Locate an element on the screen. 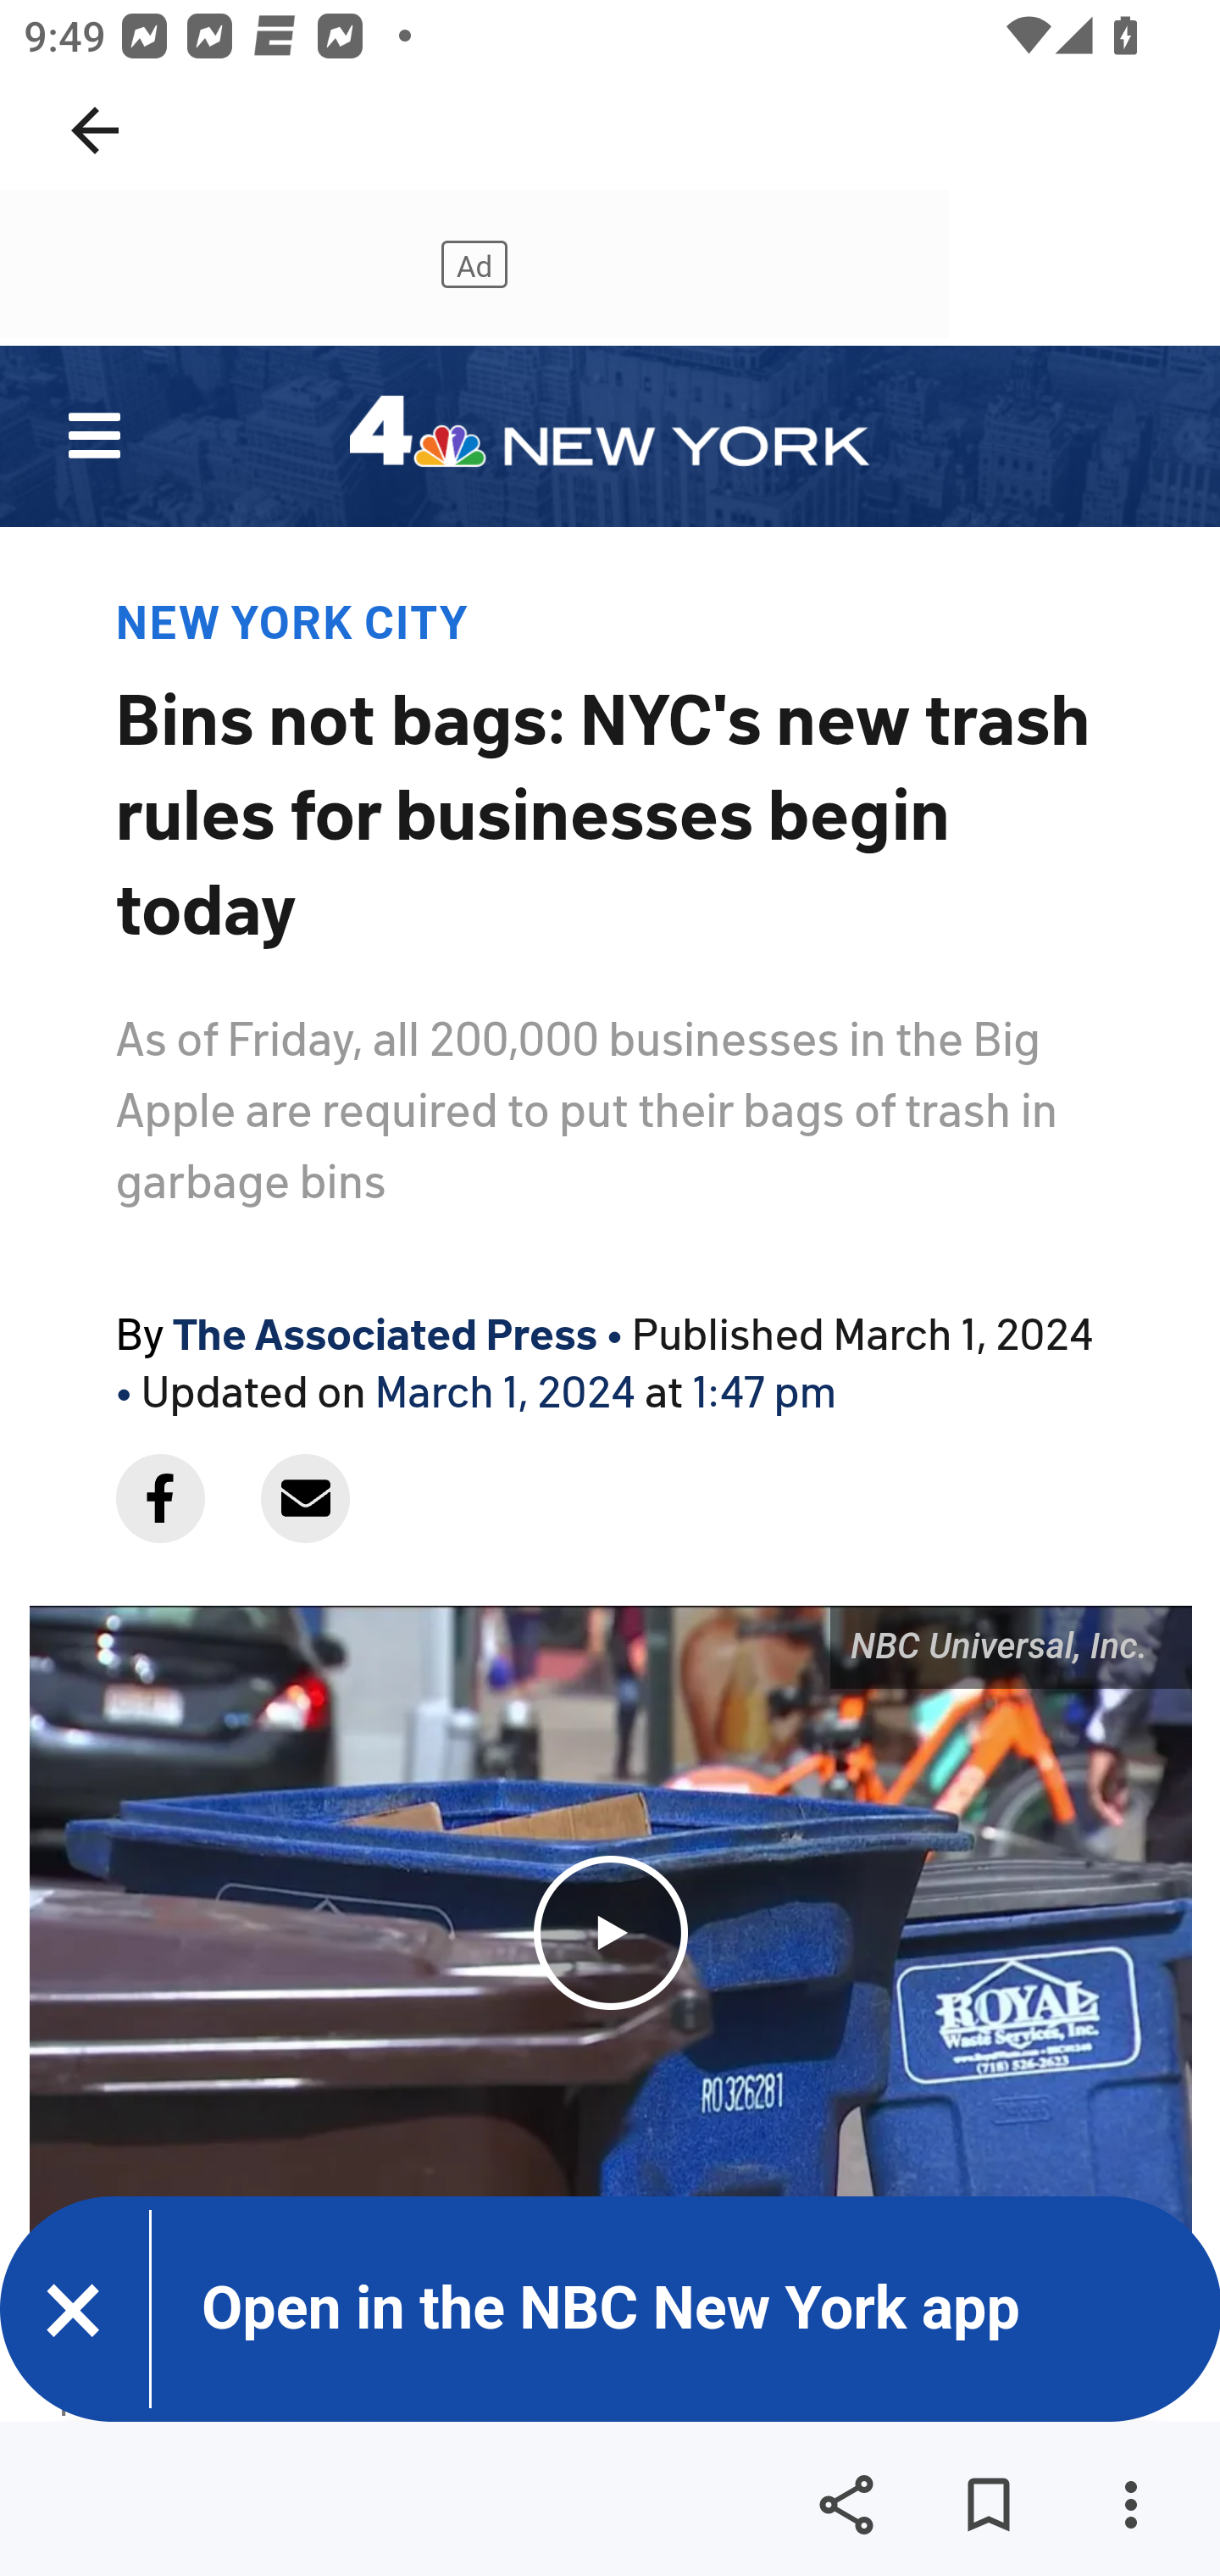  More options is located at coordinates (1130, 2505).